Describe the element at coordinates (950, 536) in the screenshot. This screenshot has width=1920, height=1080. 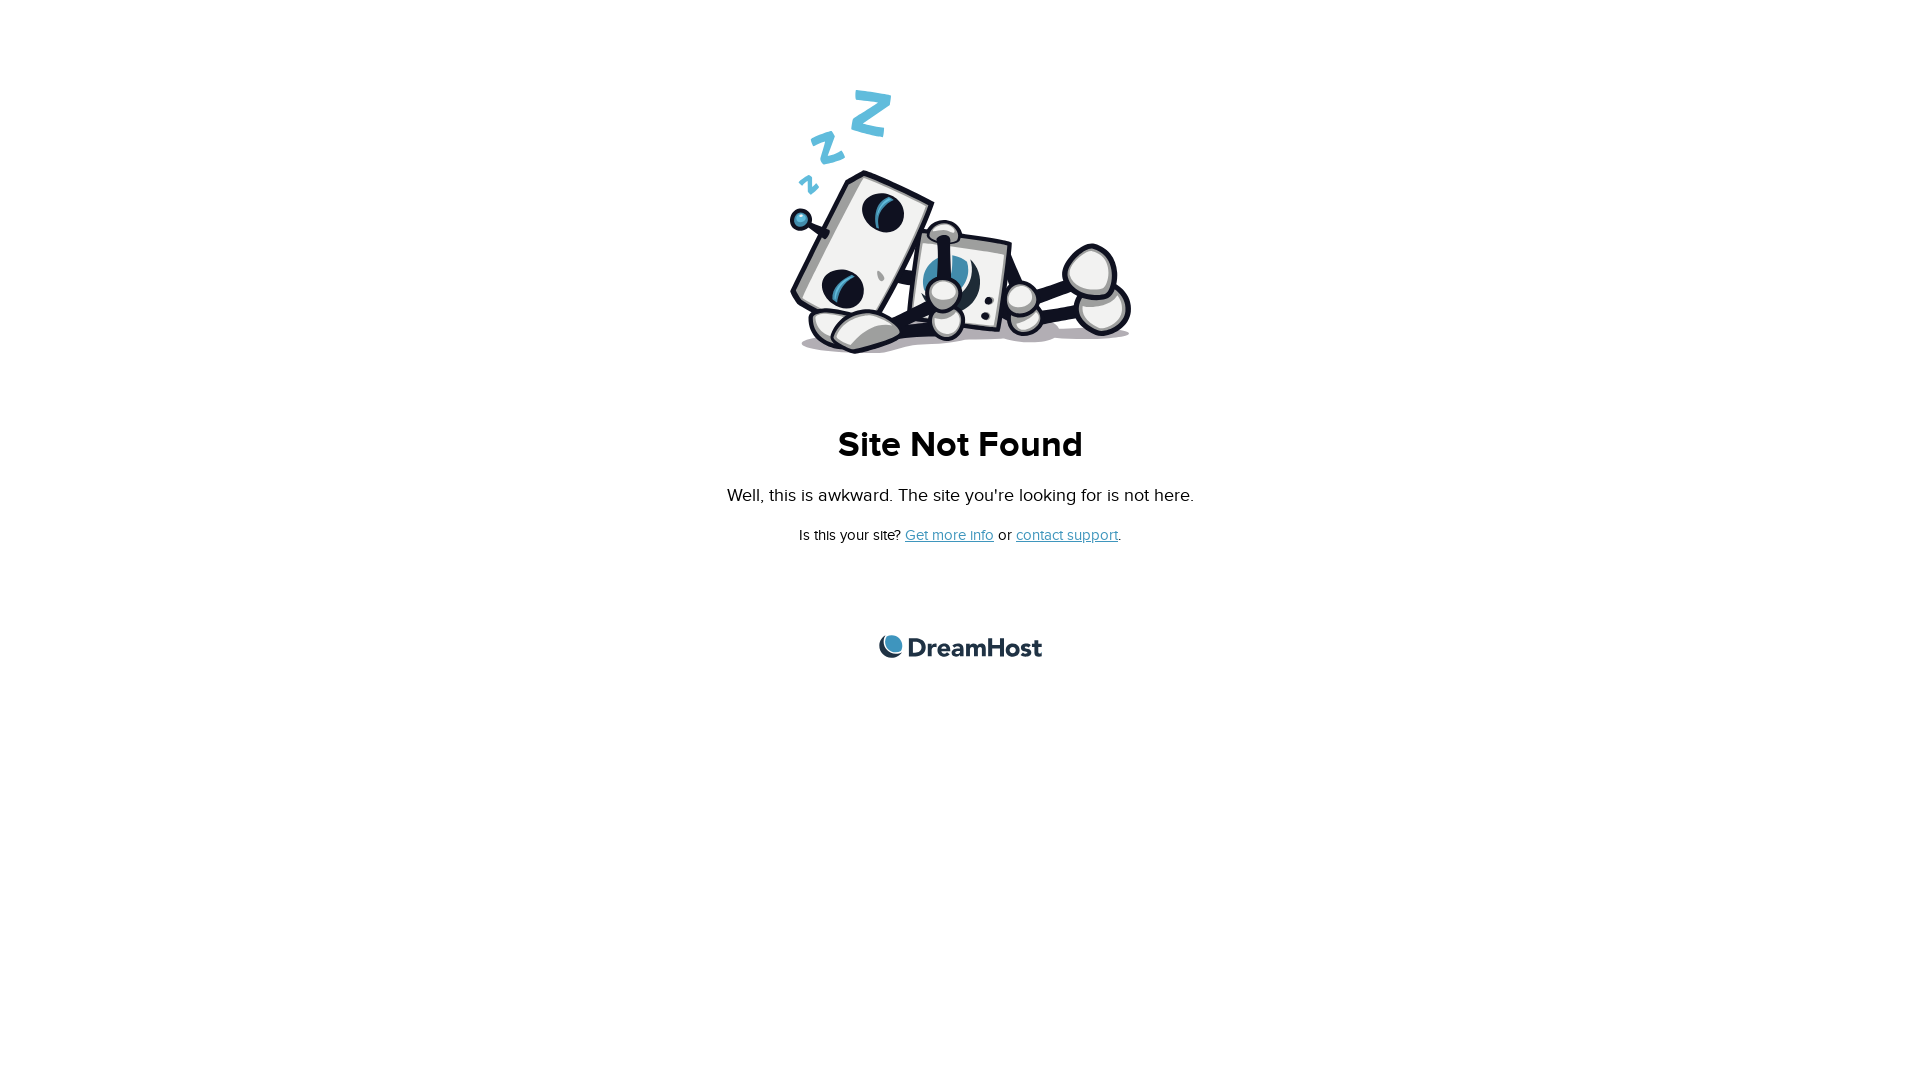
I see `Get more info` at that location.